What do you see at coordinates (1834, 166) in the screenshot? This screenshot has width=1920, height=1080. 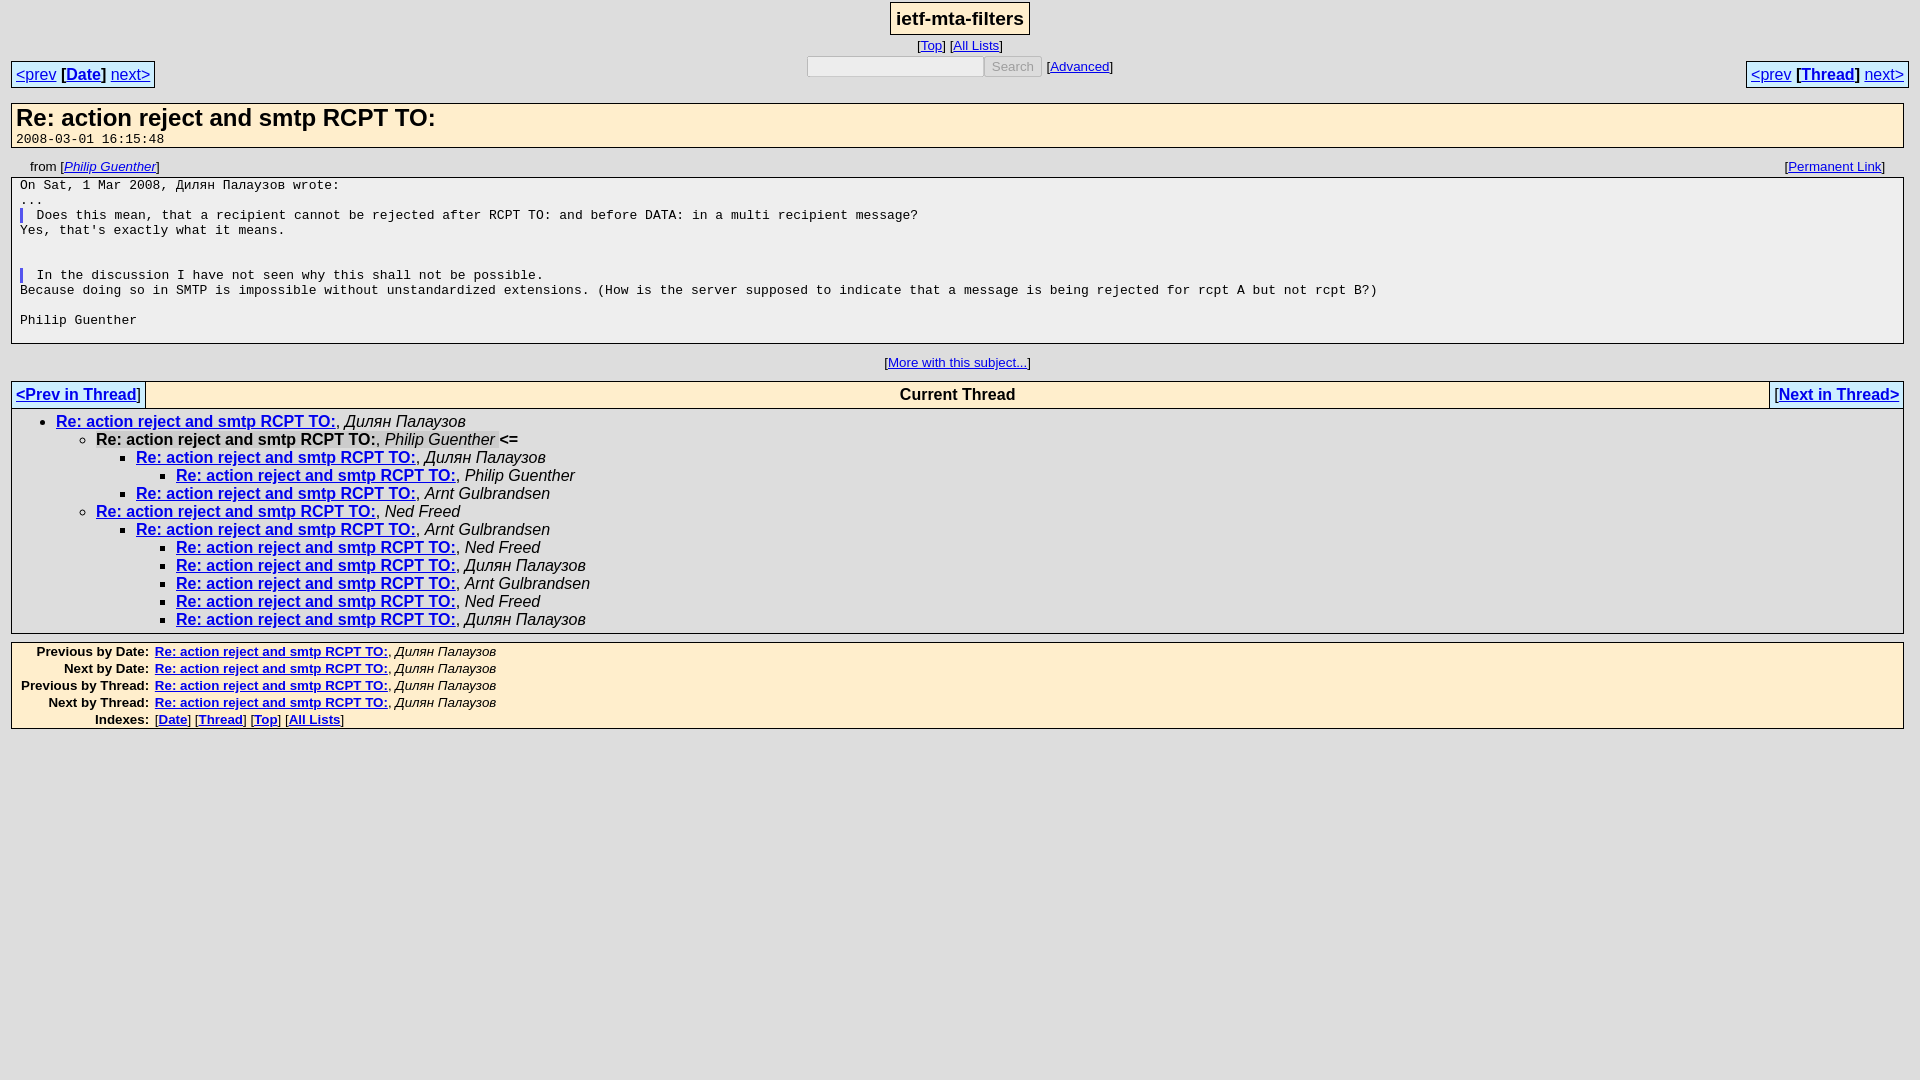 I see `Permanent Link` at bounding box center [1834, 166].